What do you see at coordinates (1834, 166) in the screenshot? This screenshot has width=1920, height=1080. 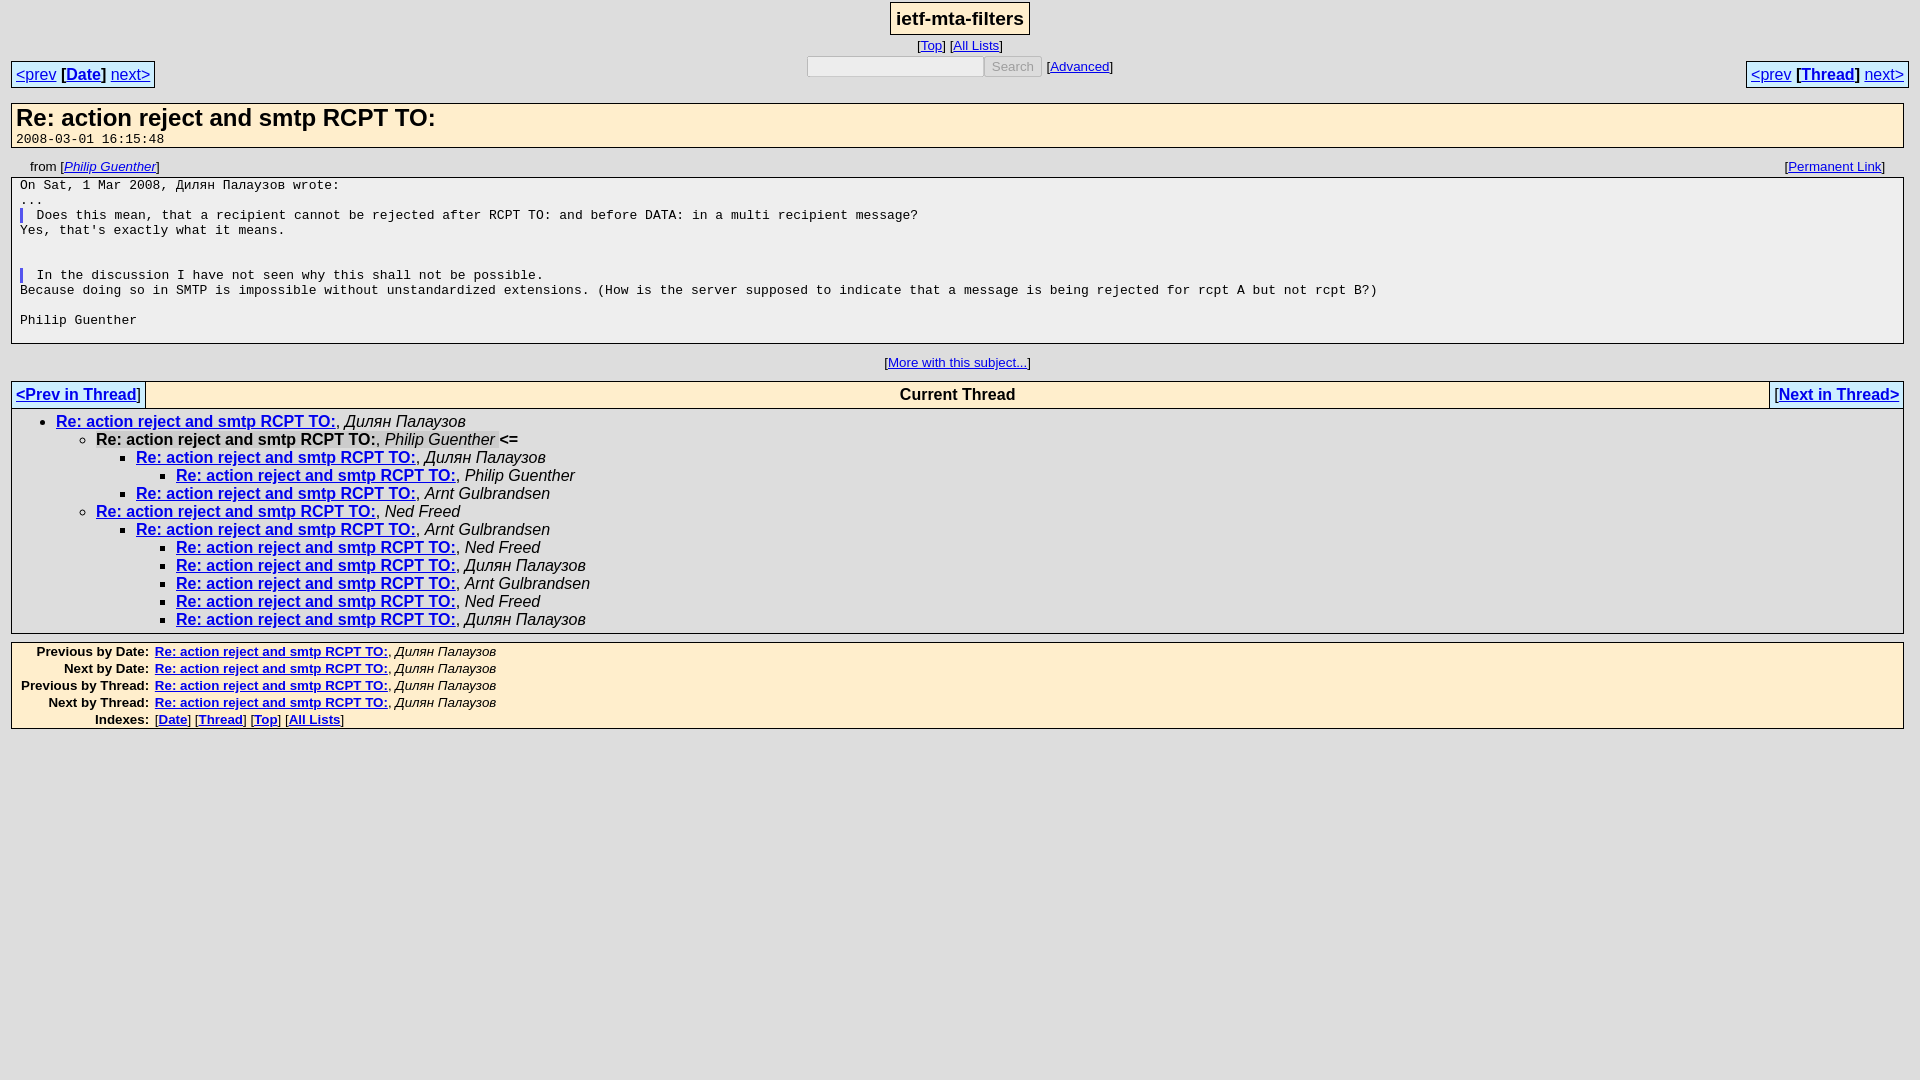 I see `Permanent Link` at bounding box center [1834, 166].